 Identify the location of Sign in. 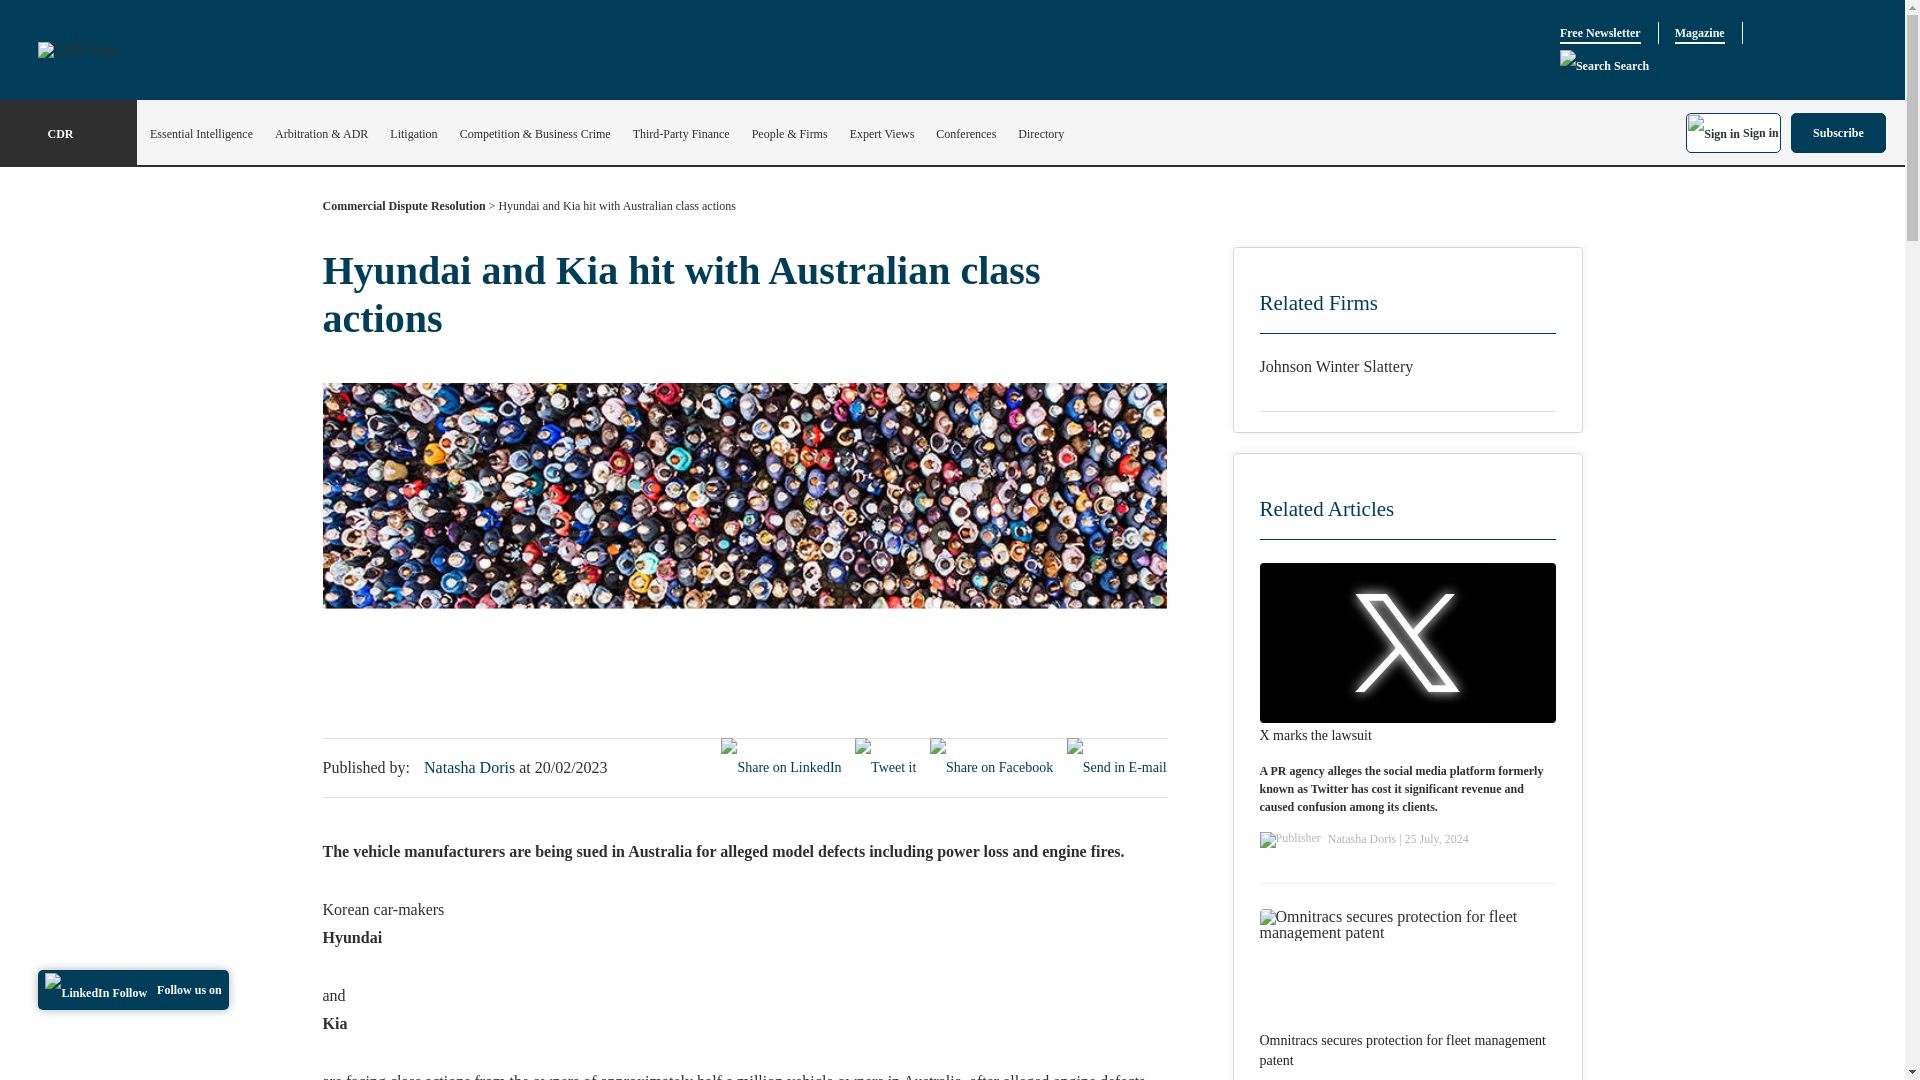
(1733, 132).